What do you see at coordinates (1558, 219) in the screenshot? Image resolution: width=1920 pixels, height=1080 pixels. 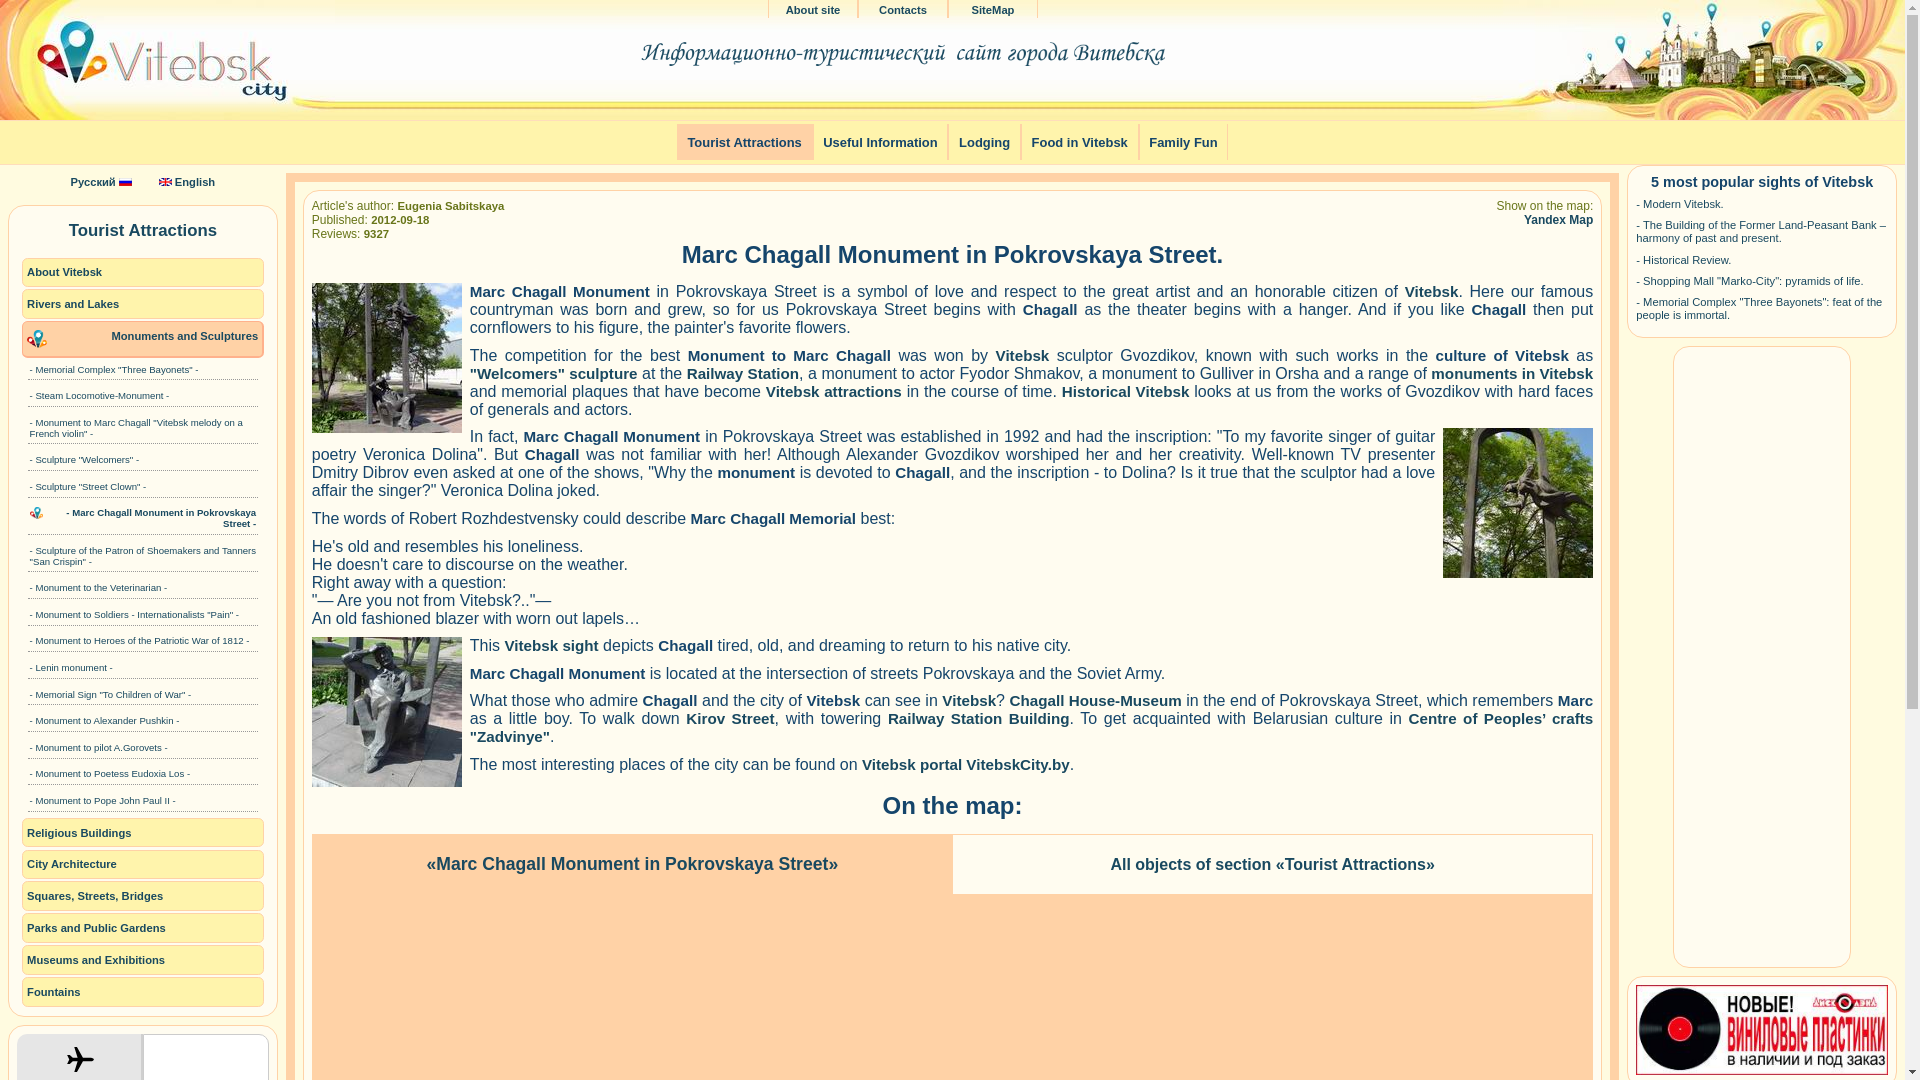 I see `Yandex Map` at bounding box center [1558, 219].